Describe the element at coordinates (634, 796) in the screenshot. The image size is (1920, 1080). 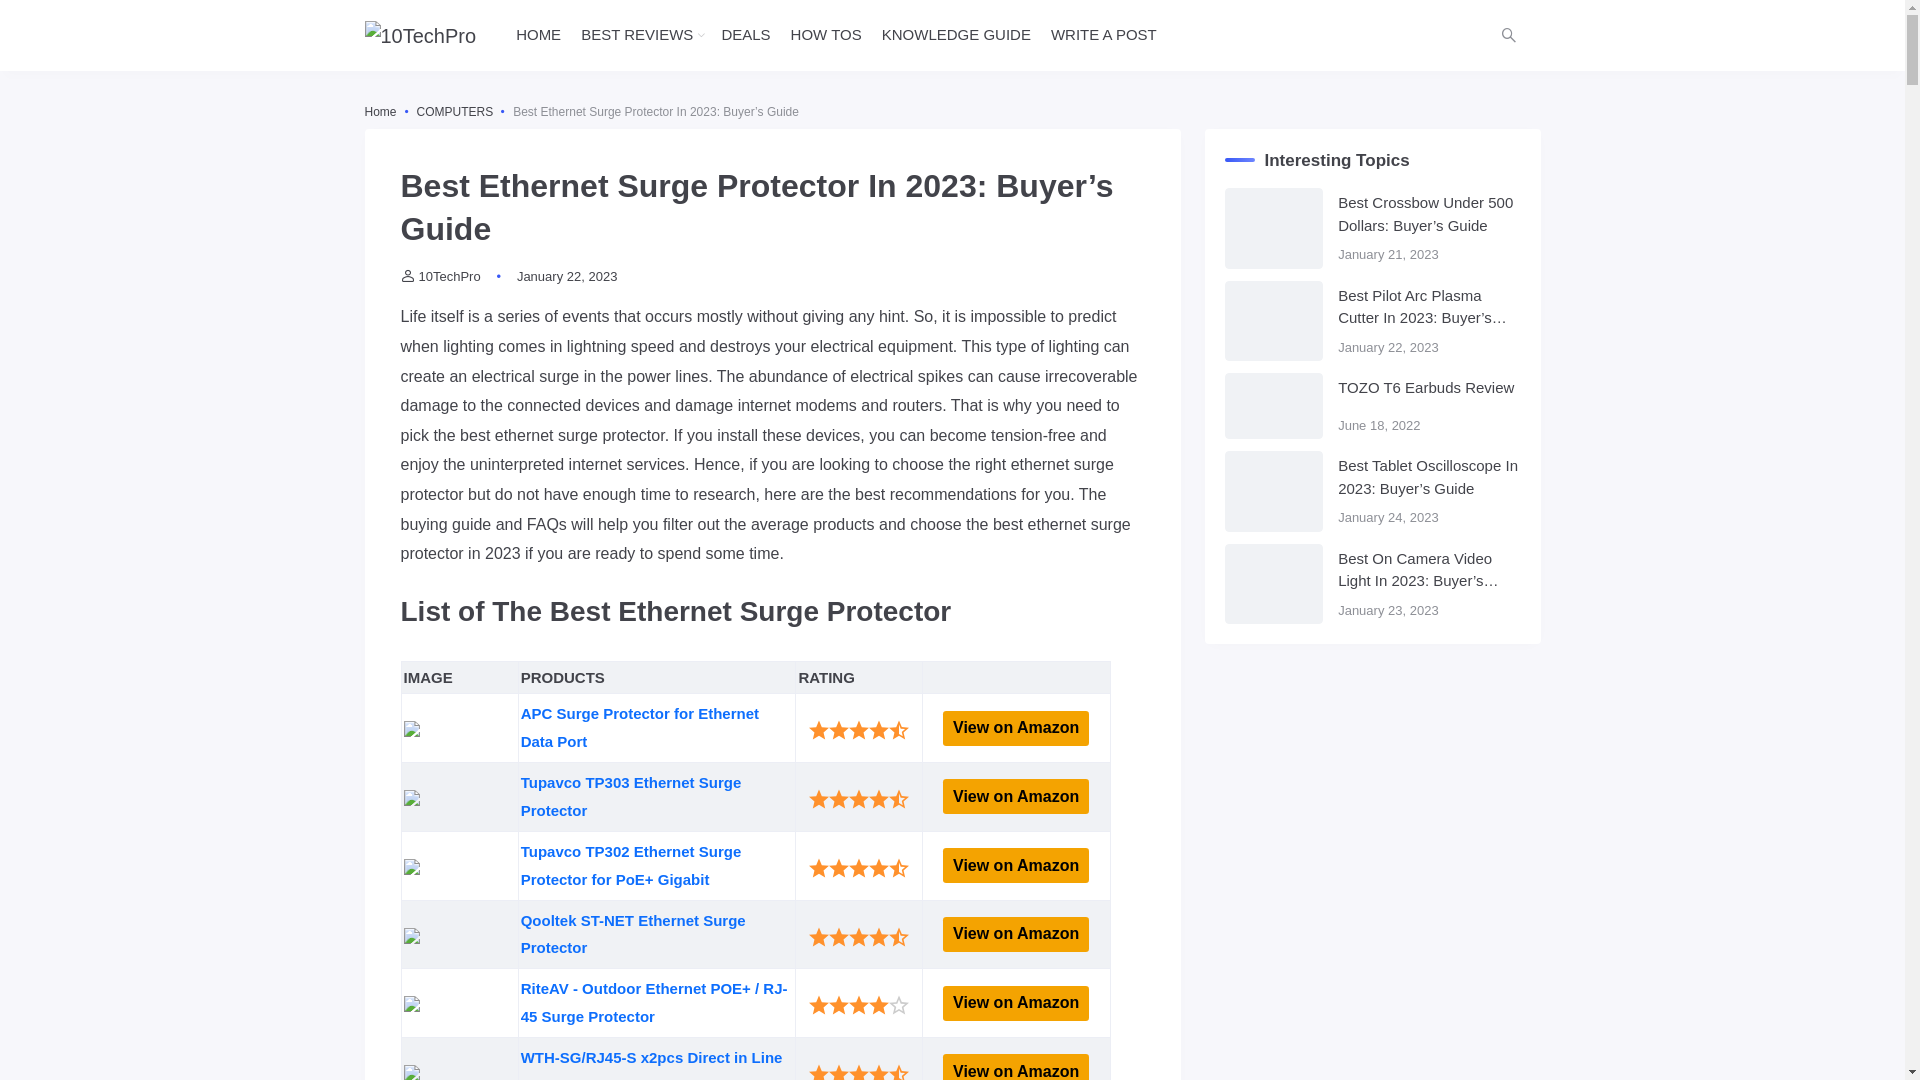
I see `Tupavco TP303 Ethernet Surge Protector` at that location.